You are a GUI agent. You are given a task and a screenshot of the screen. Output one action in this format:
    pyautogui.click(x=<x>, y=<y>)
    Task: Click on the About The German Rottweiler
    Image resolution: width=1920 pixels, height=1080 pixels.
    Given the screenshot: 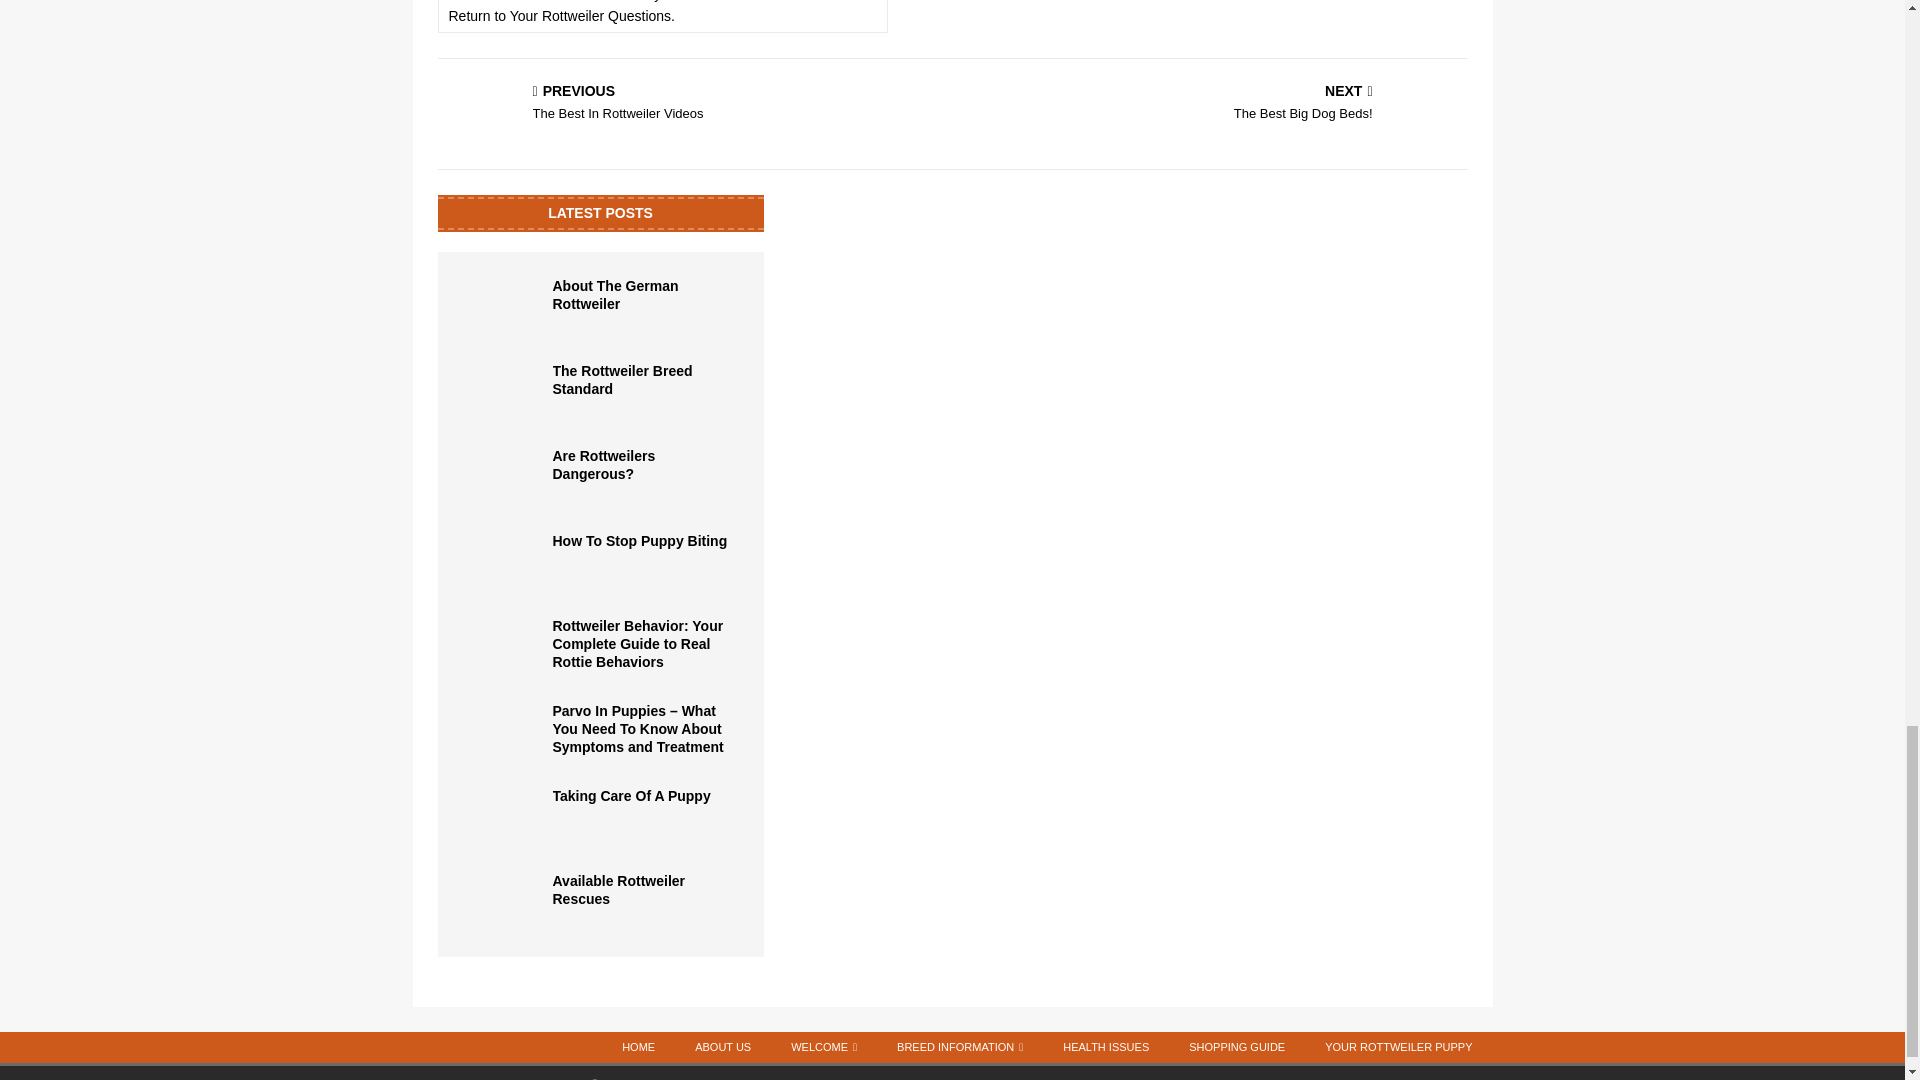 What is the action you would take?
    pyautogui.click(x=614, y=294)
    